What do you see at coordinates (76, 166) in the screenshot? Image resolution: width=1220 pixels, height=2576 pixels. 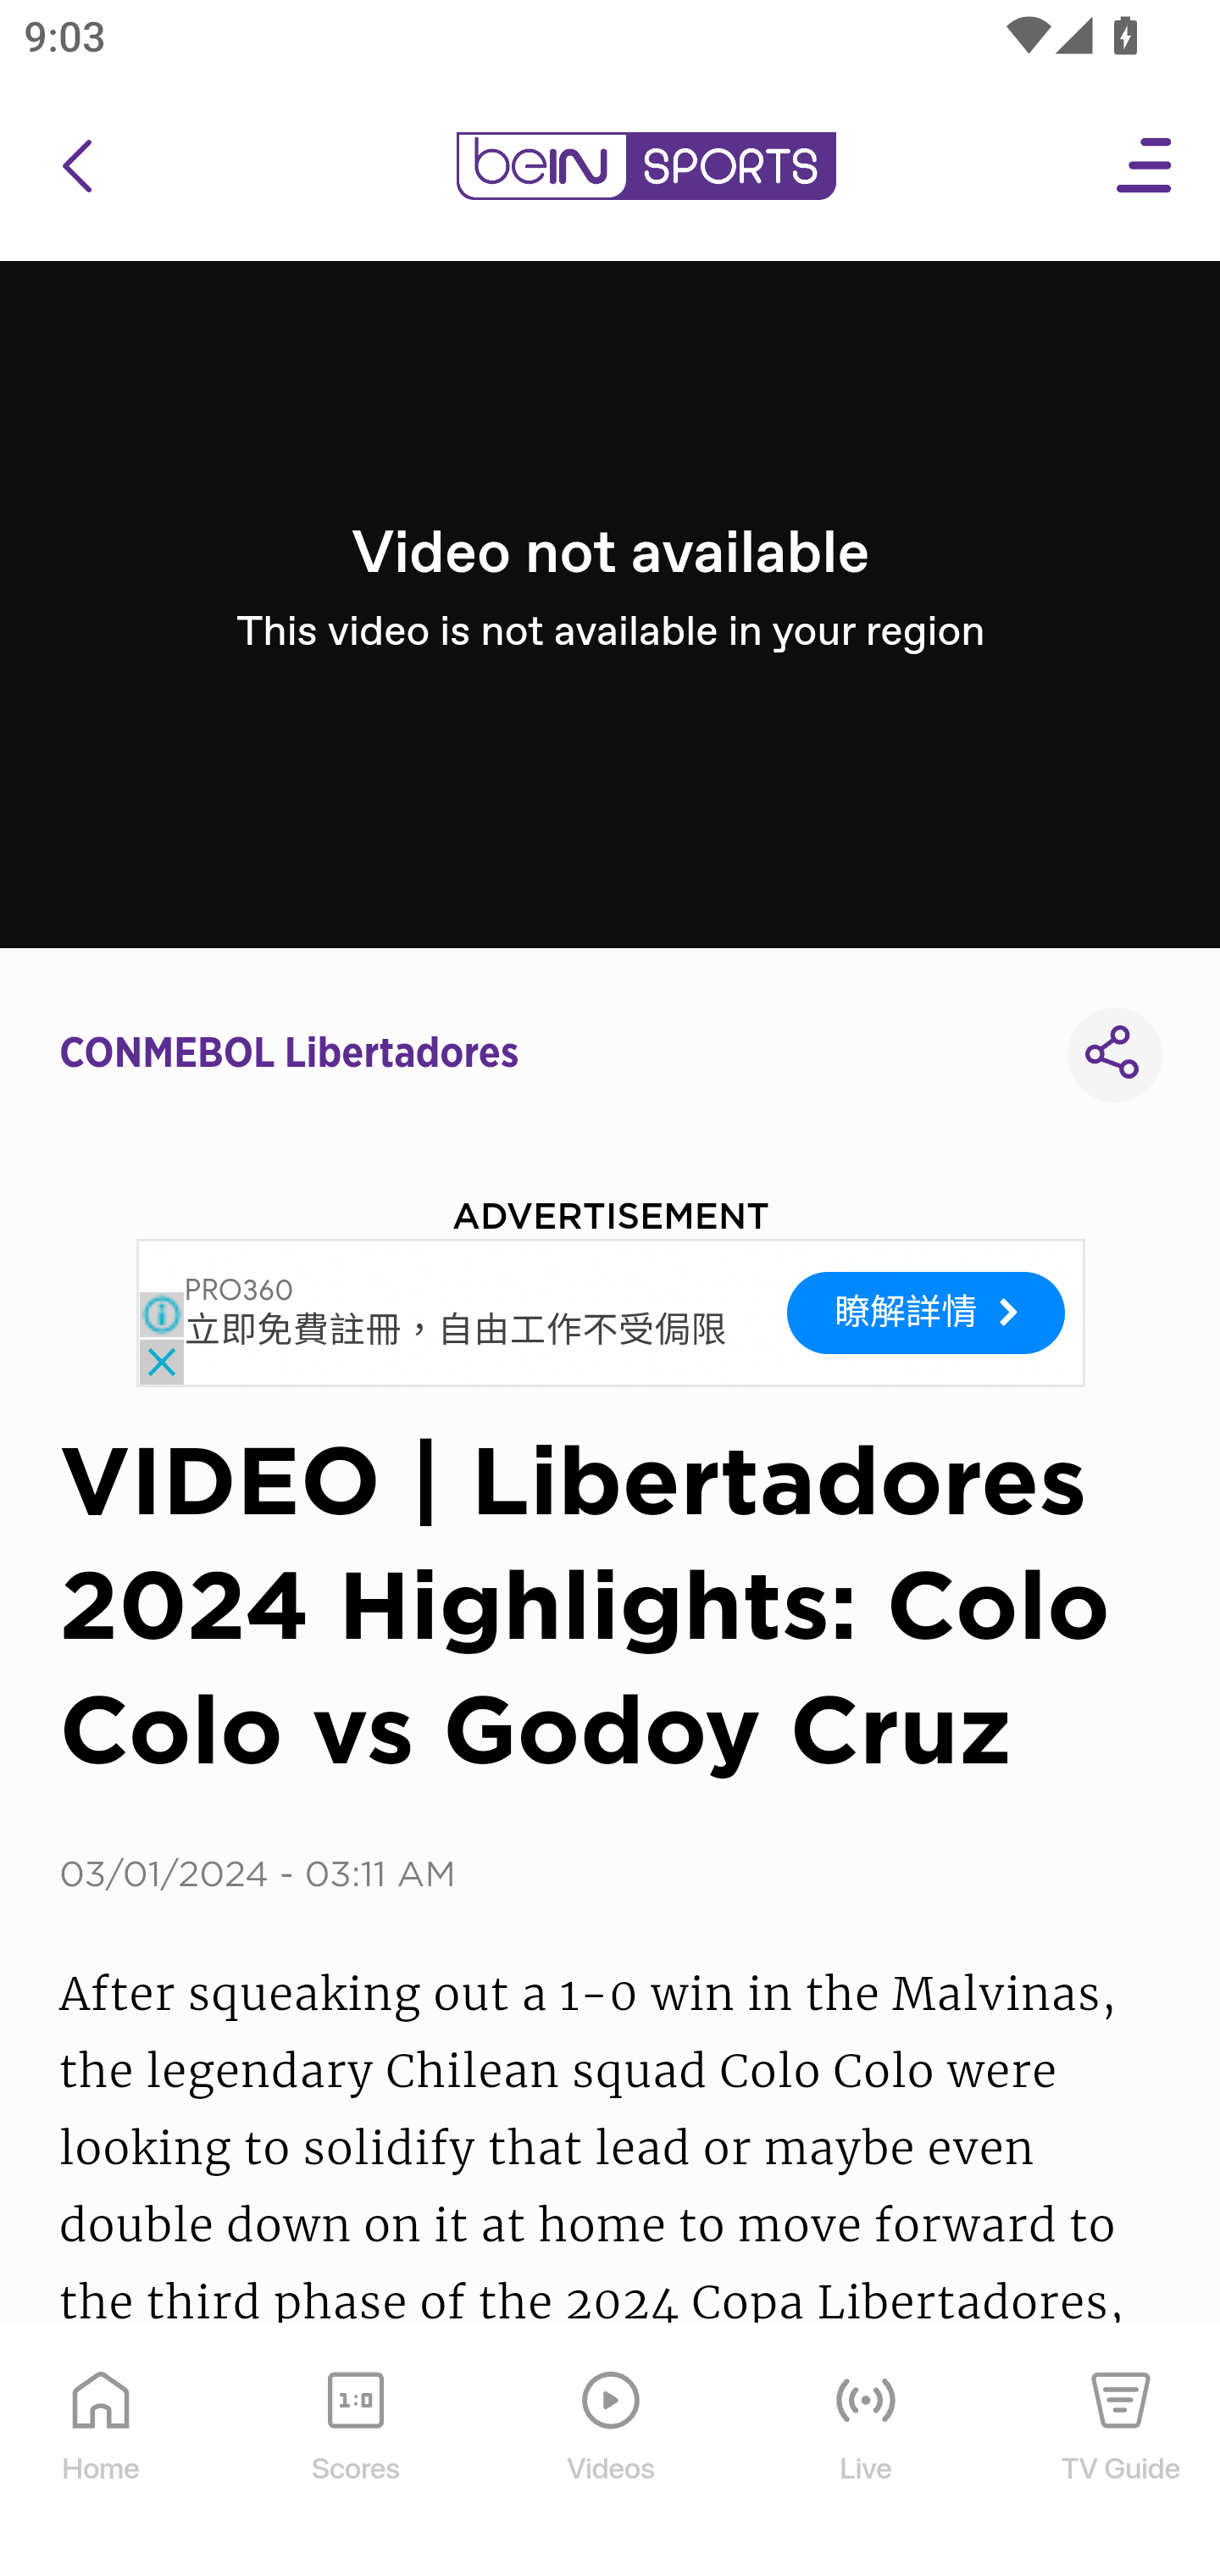 I see `icon back` at bounding box center [76, 166].